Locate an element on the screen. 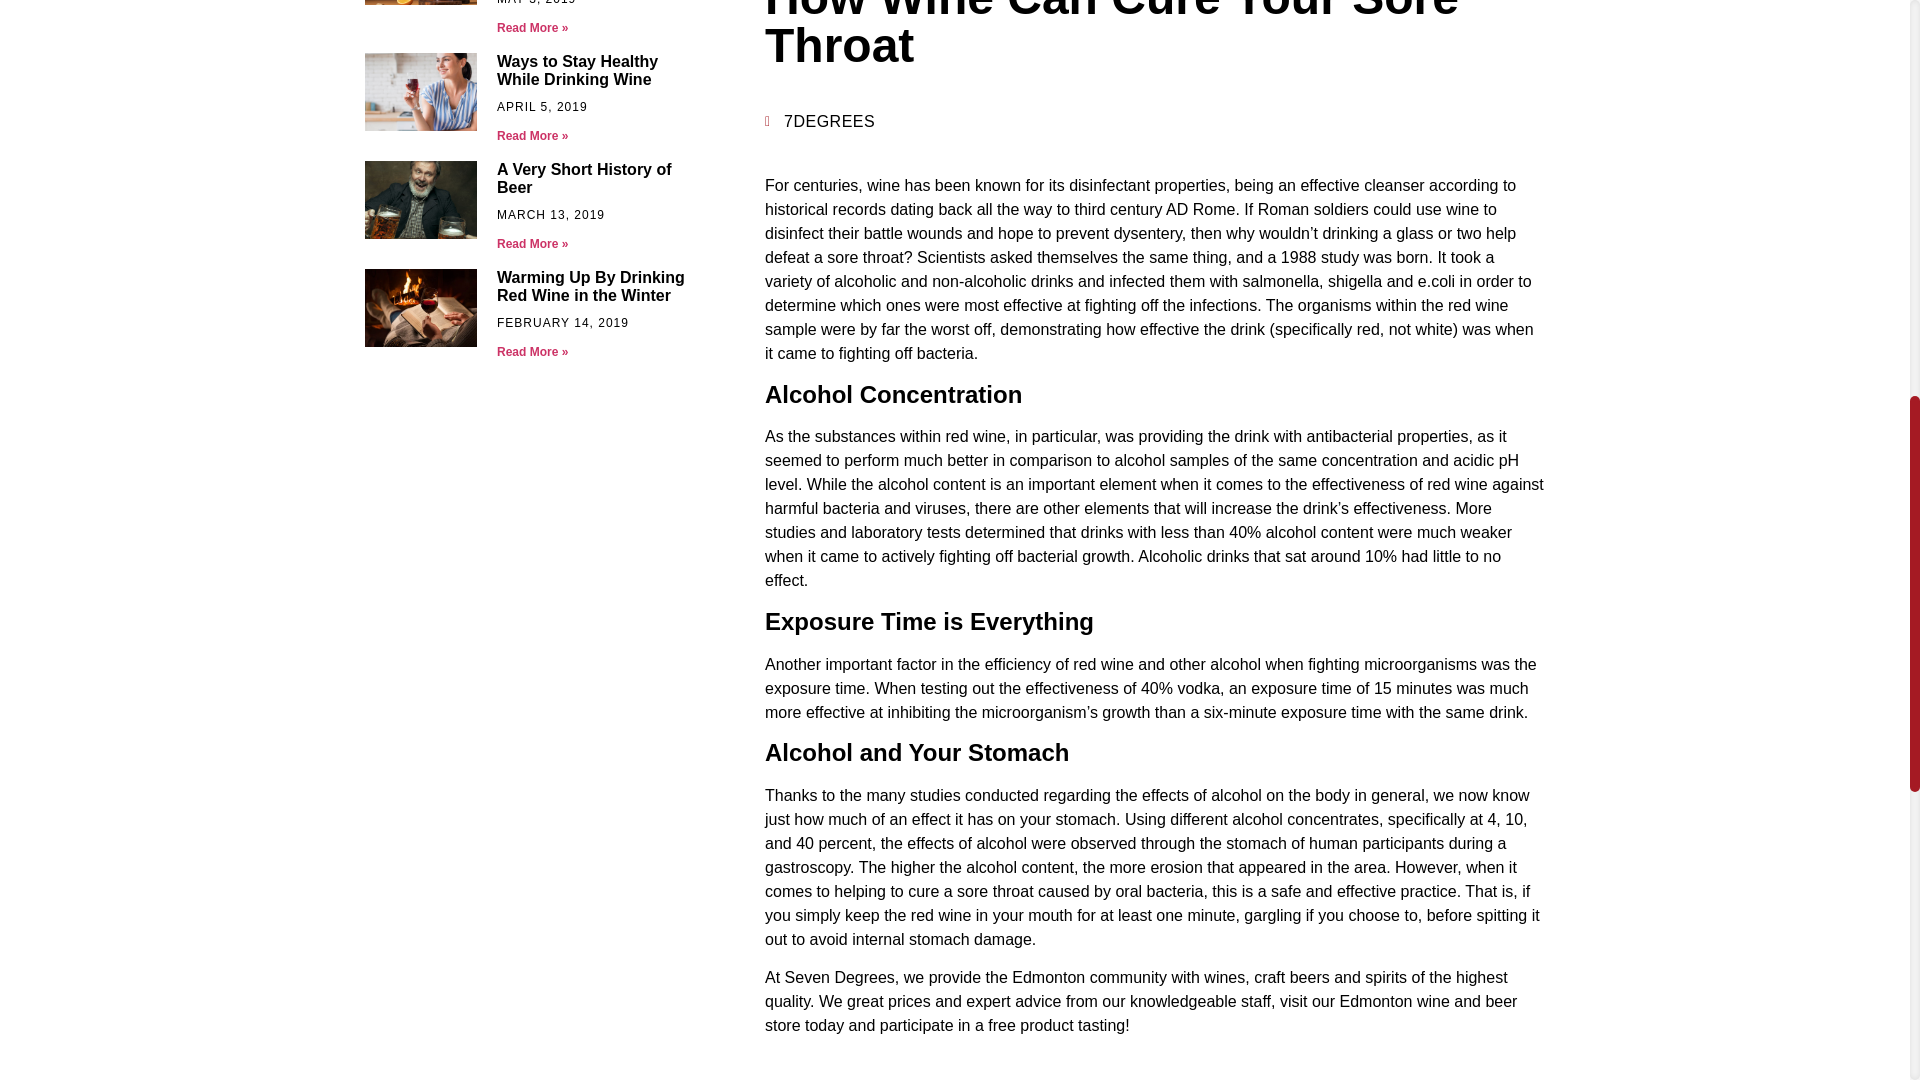 The height and width of the screenshot is (1080, 1920). Warming Up By Drinking Red Wine in the Winter is located at coordinates (591, 286).